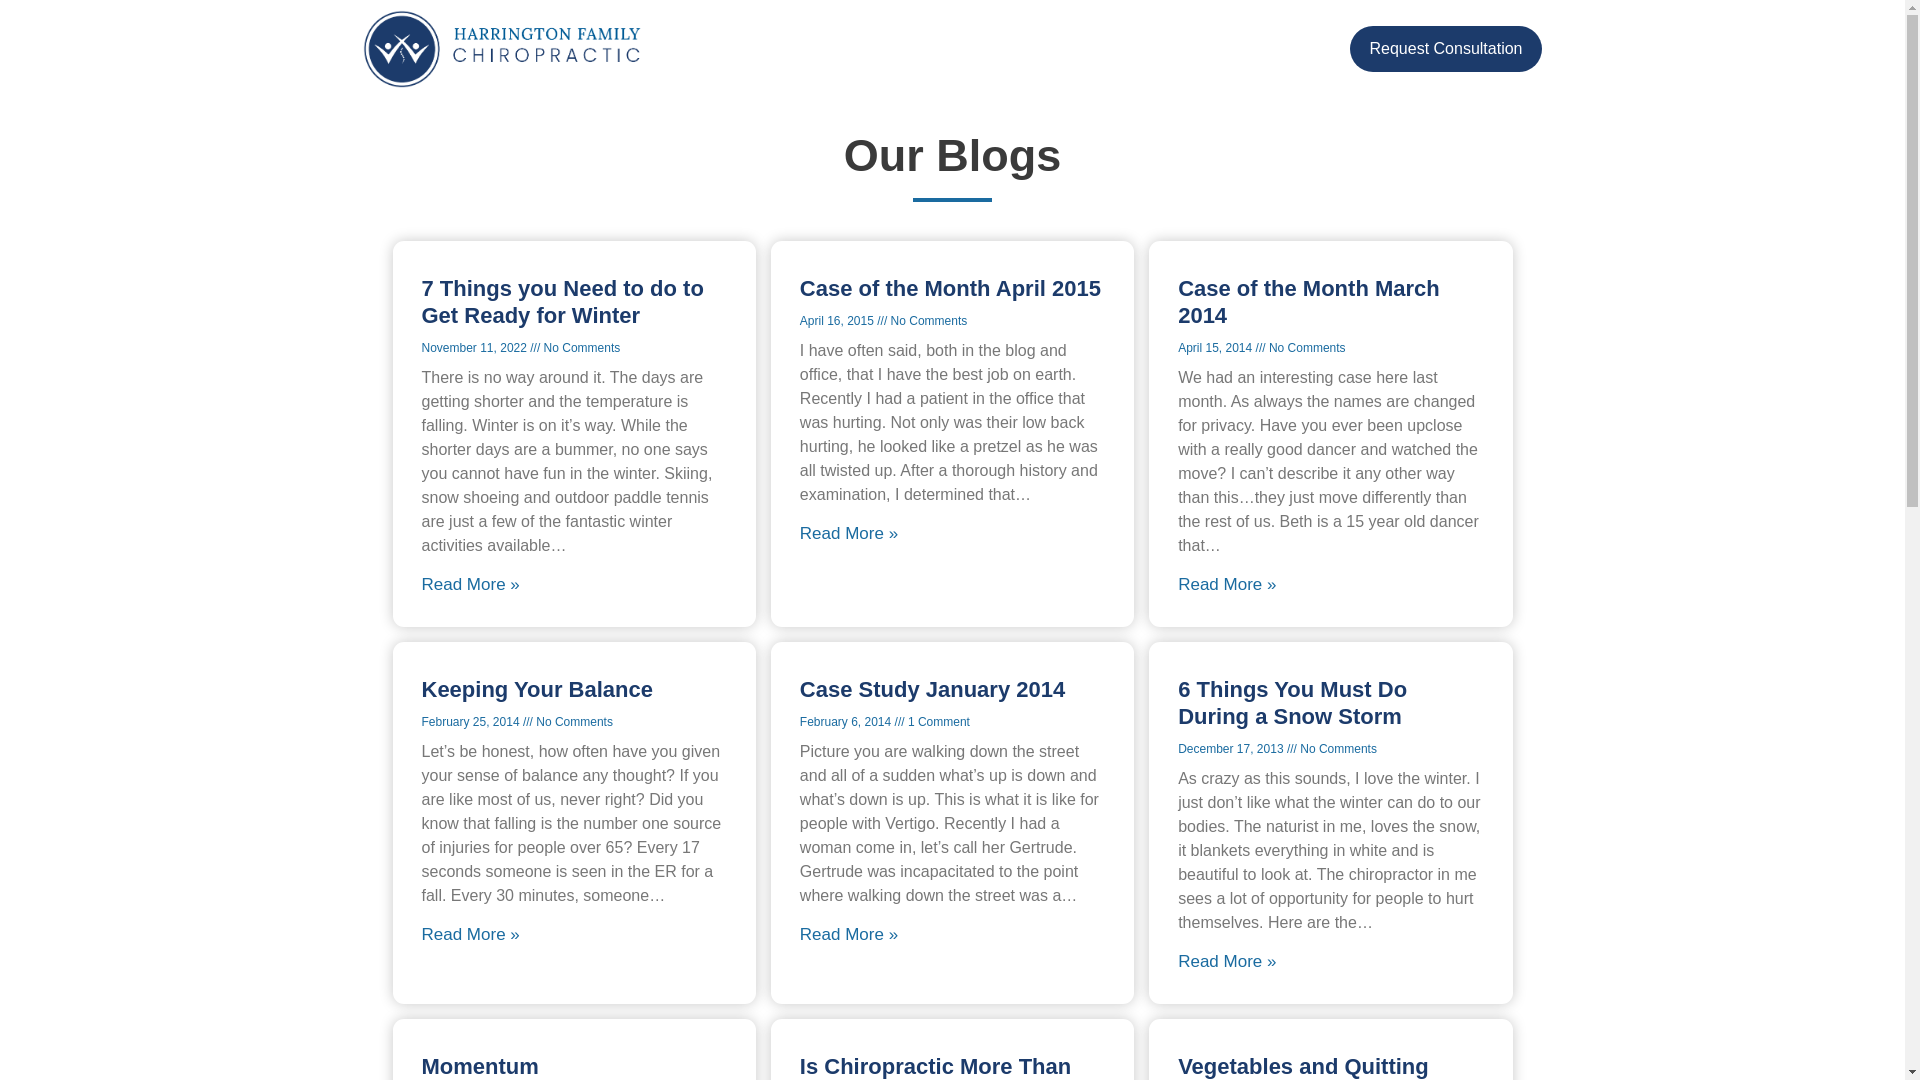  I want to click on Case of the Month March 2014, so click(1309, 302).